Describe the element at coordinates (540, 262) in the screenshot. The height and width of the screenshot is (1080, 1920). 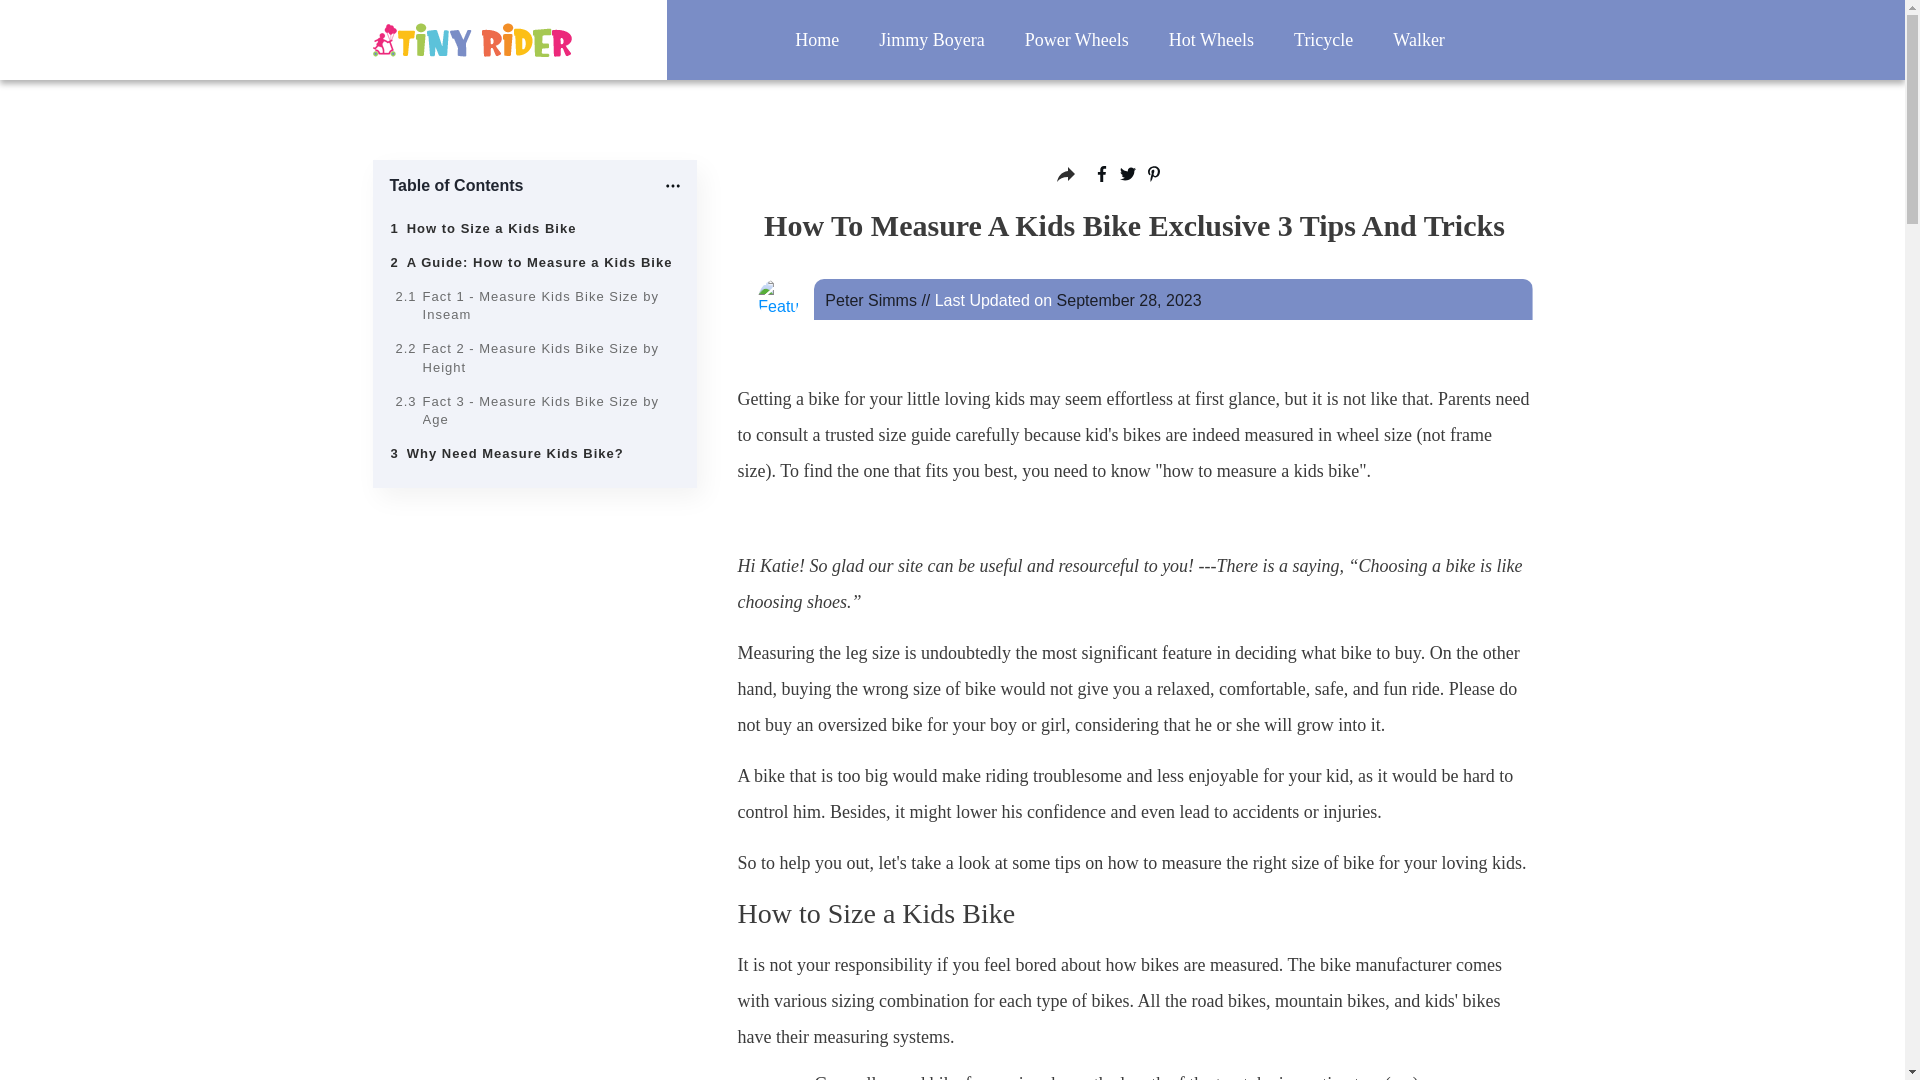
I see `A Guide: How to Measure a Kids Bike` at that location.